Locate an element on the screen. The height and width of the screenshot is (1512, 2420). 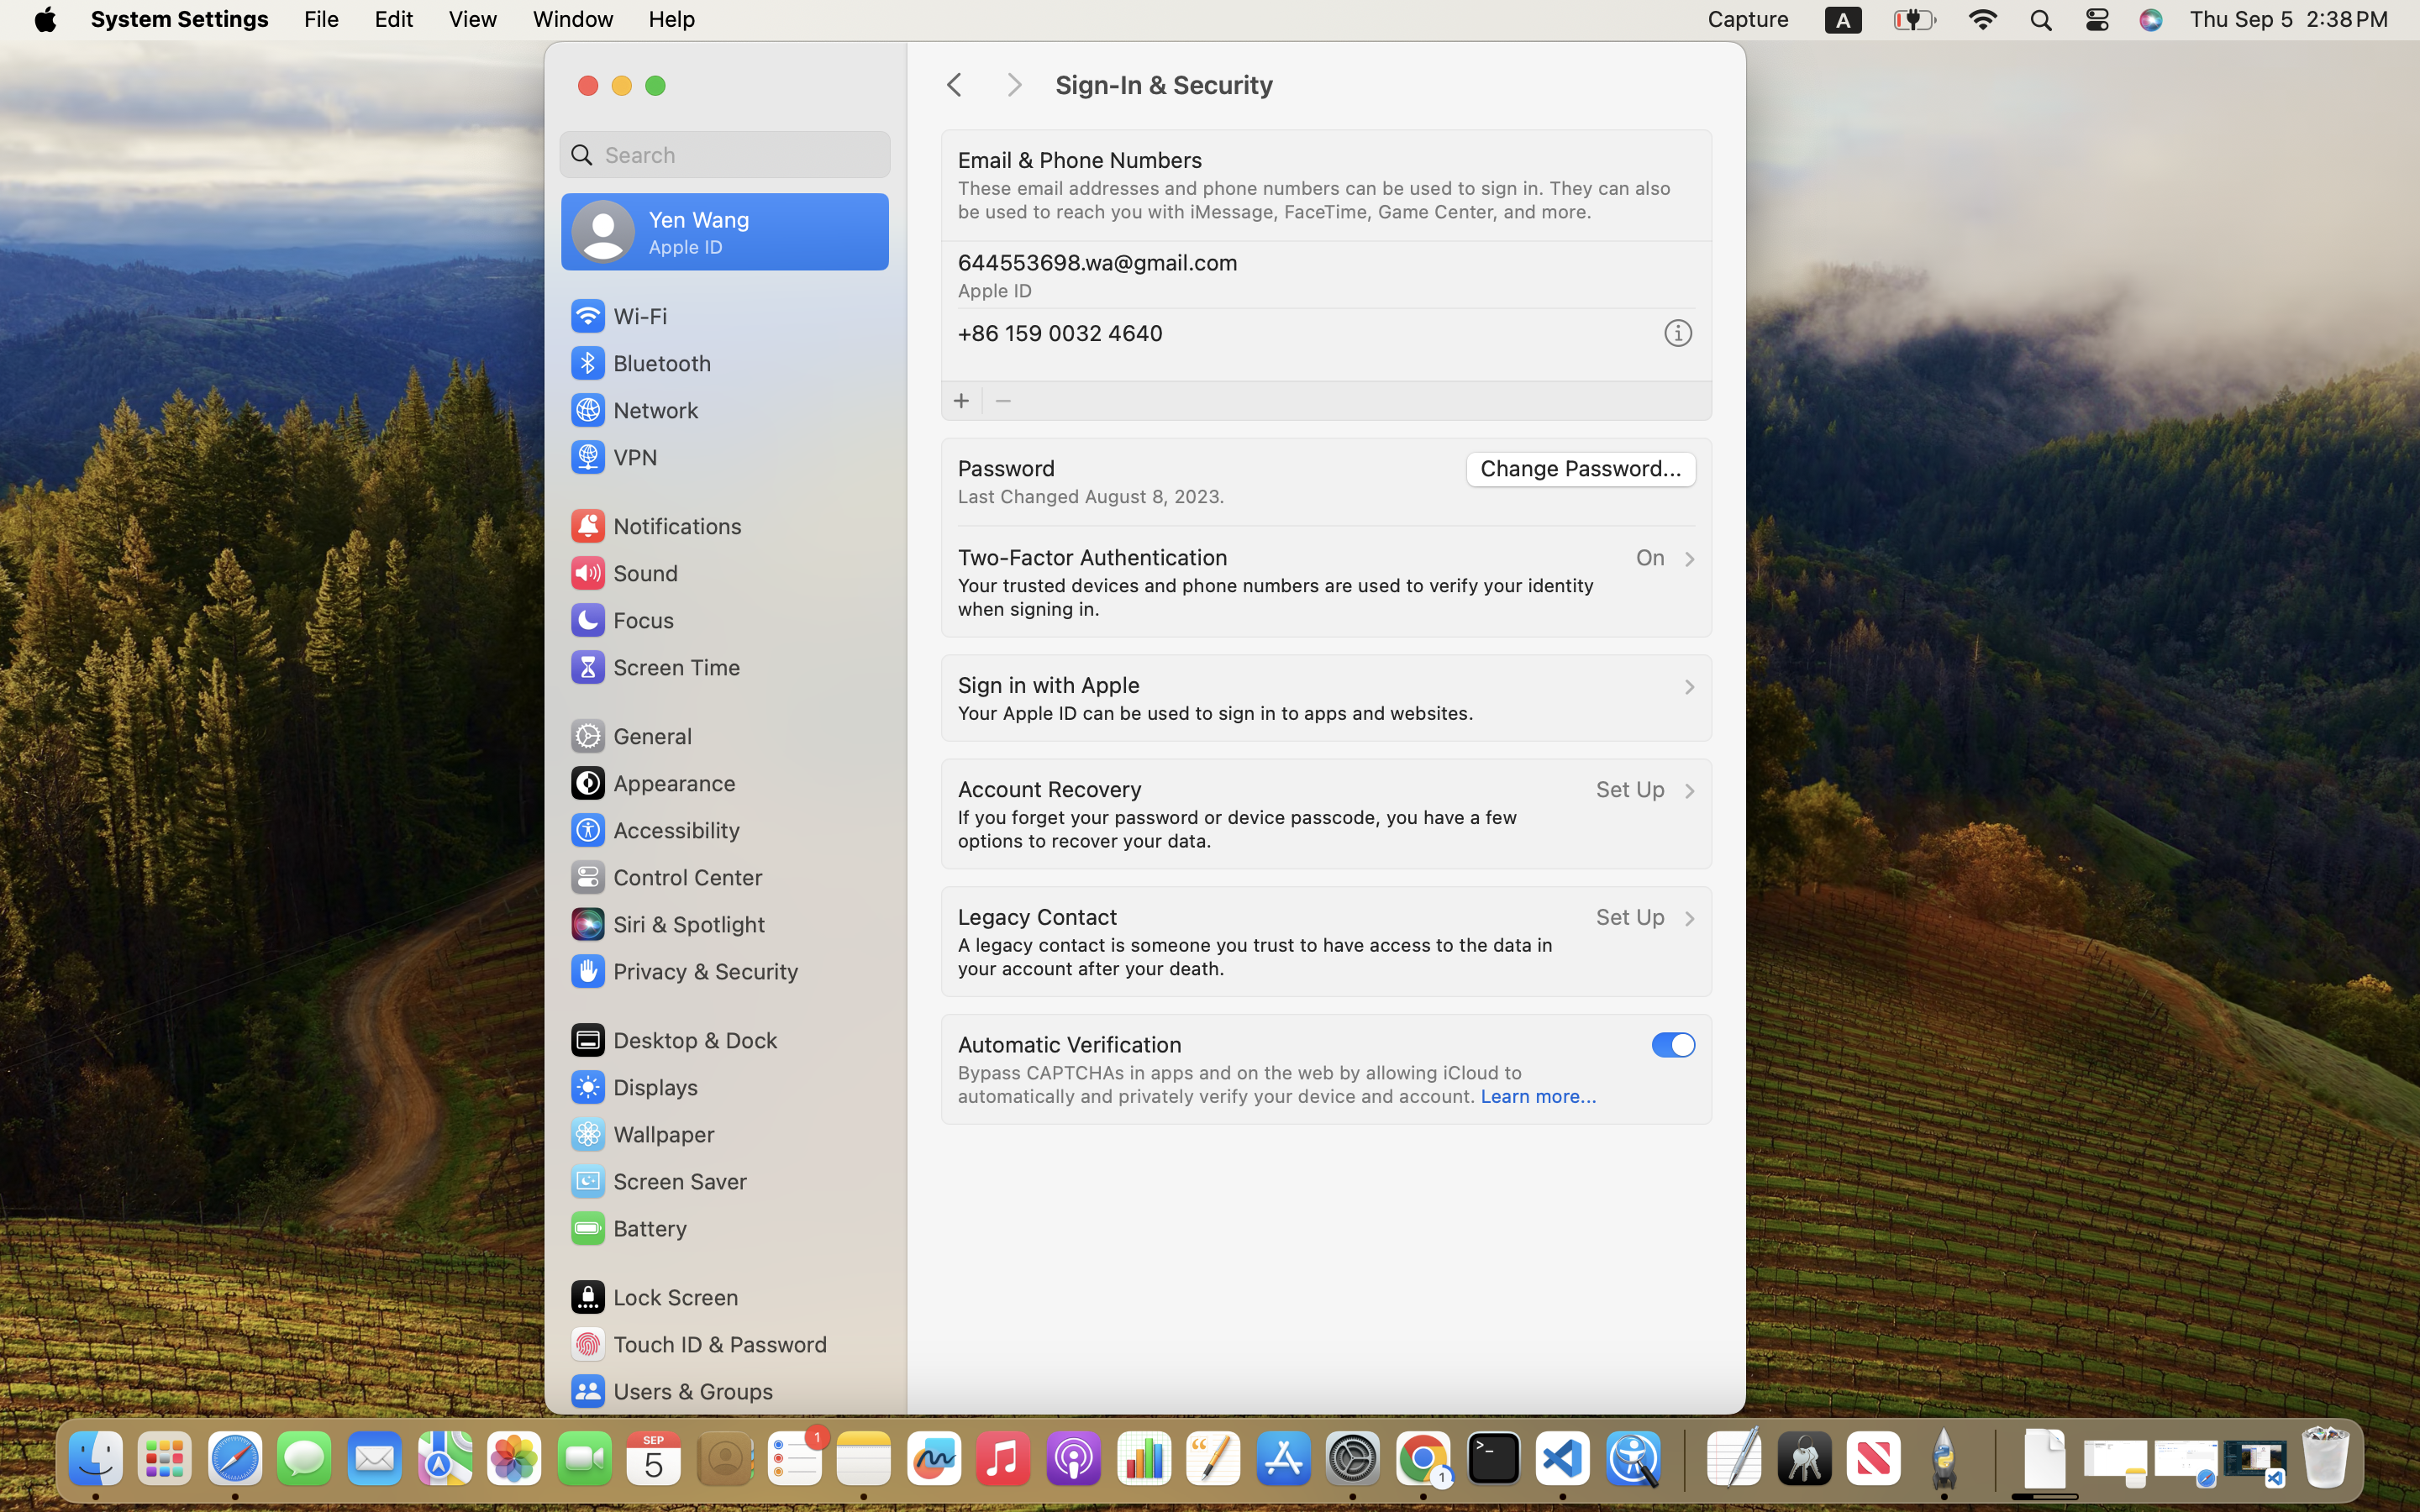
Battery is located at coordinates (628, 1228).